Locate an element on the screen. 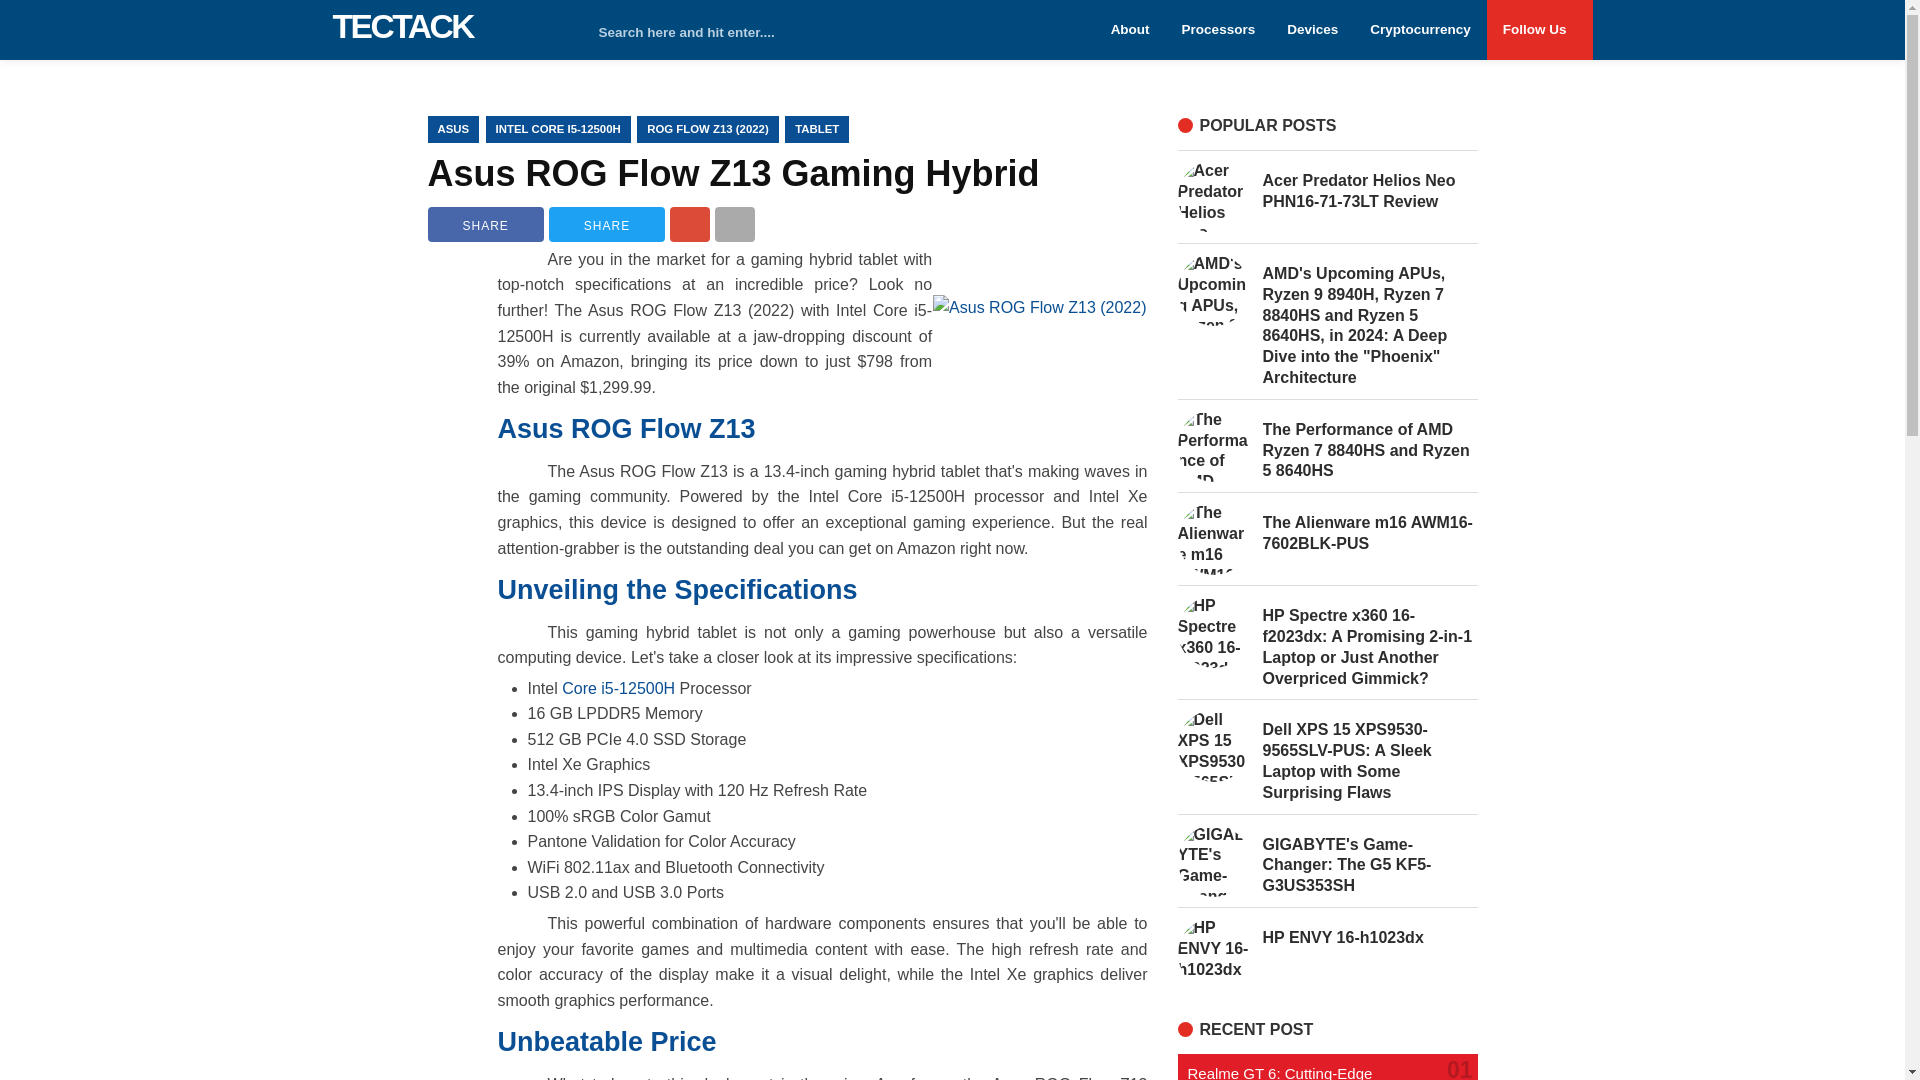  INTEL CORE I5-12500H is located at coordinates (558, 128).